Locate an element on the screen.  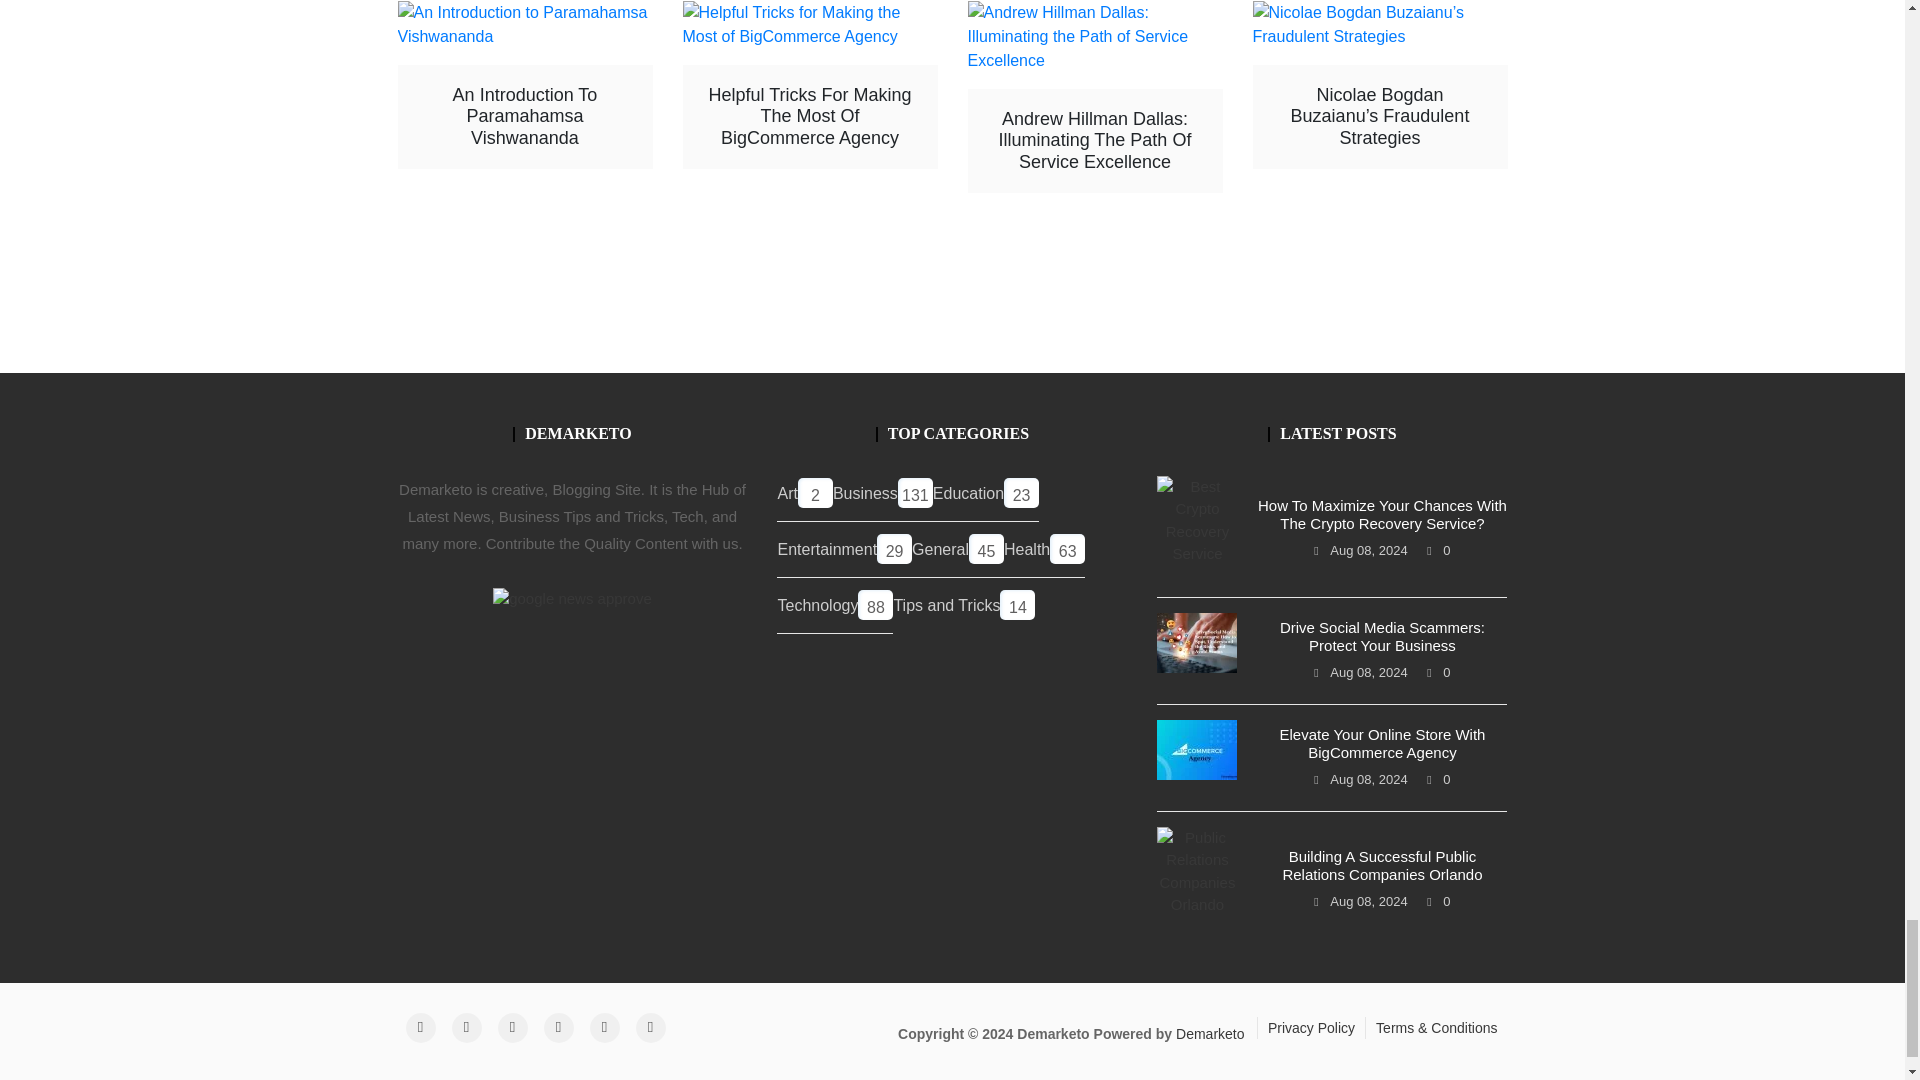
Helpful Tricks for Making the Most of BigCommerce Agency is located at coordinates (808, 24).